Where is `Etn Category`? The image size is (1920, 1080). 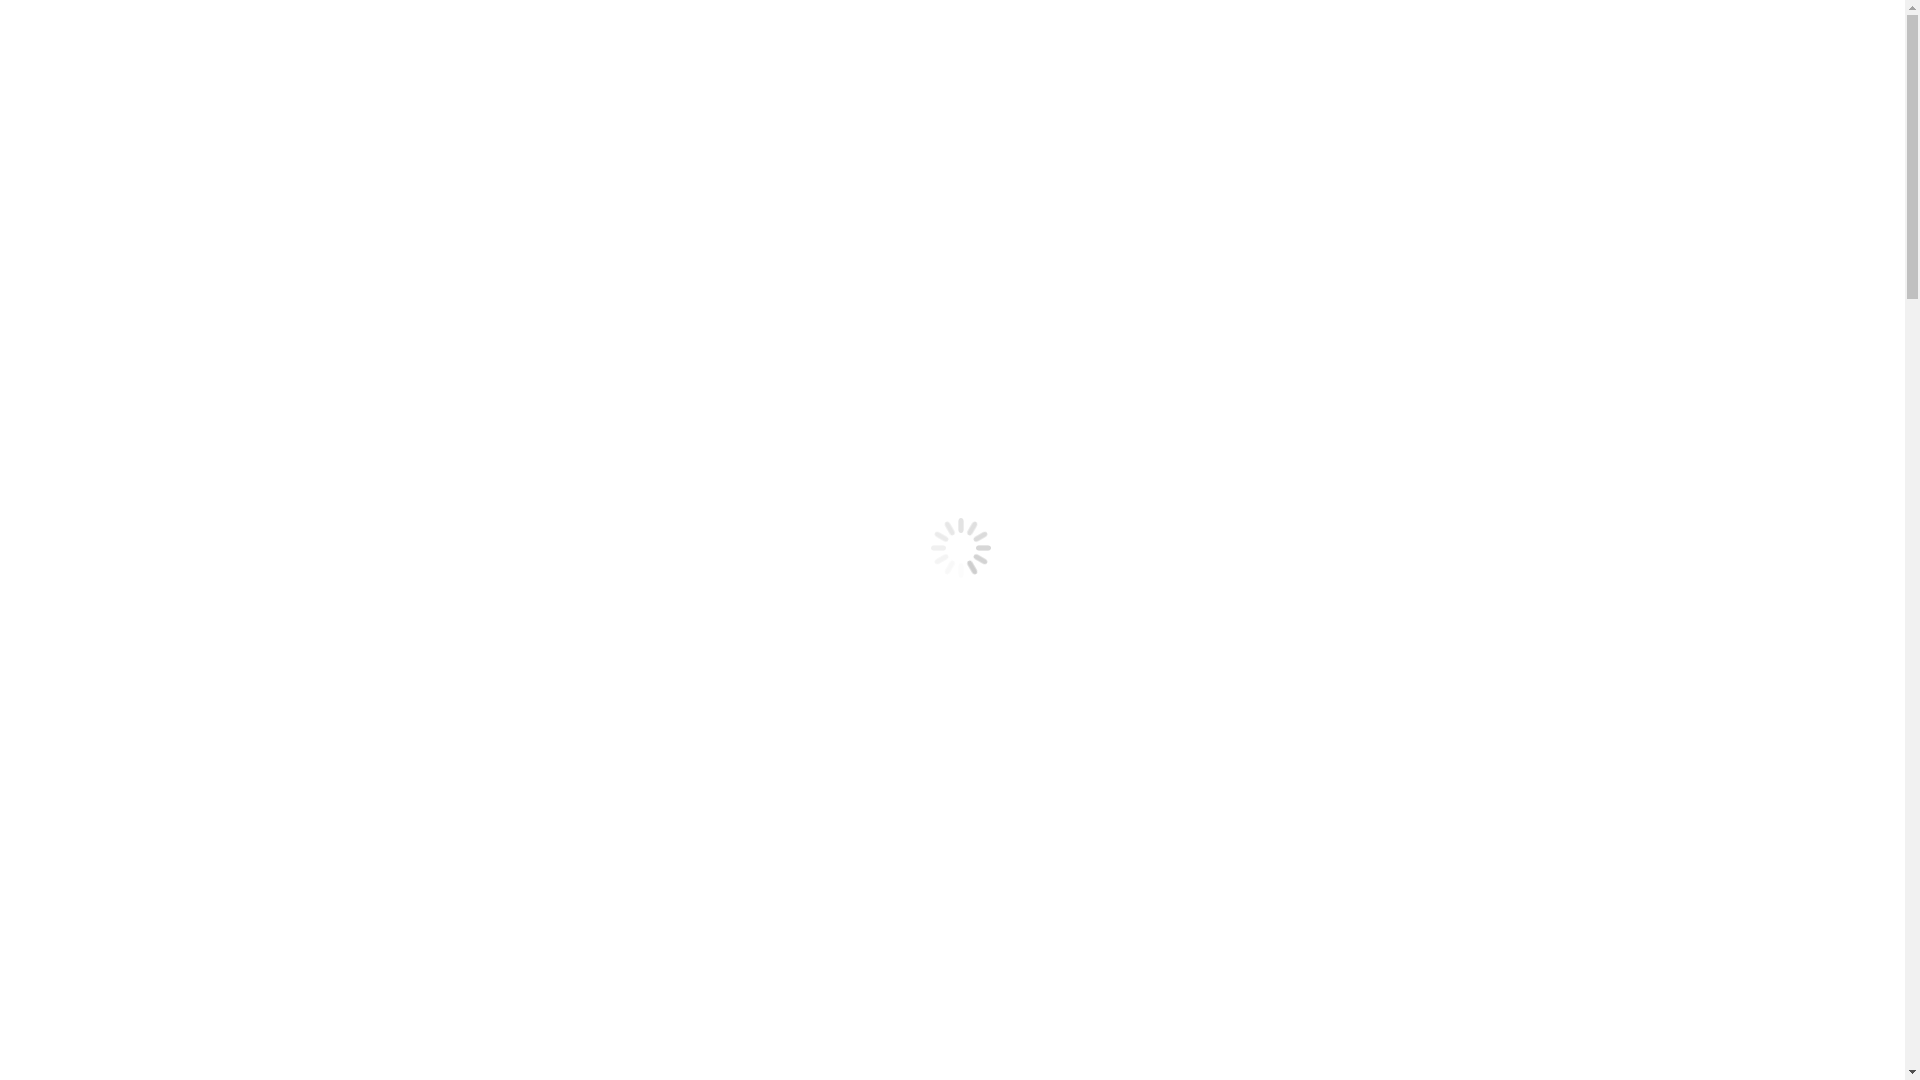
Etn Category is located at coordinates (90, 256).